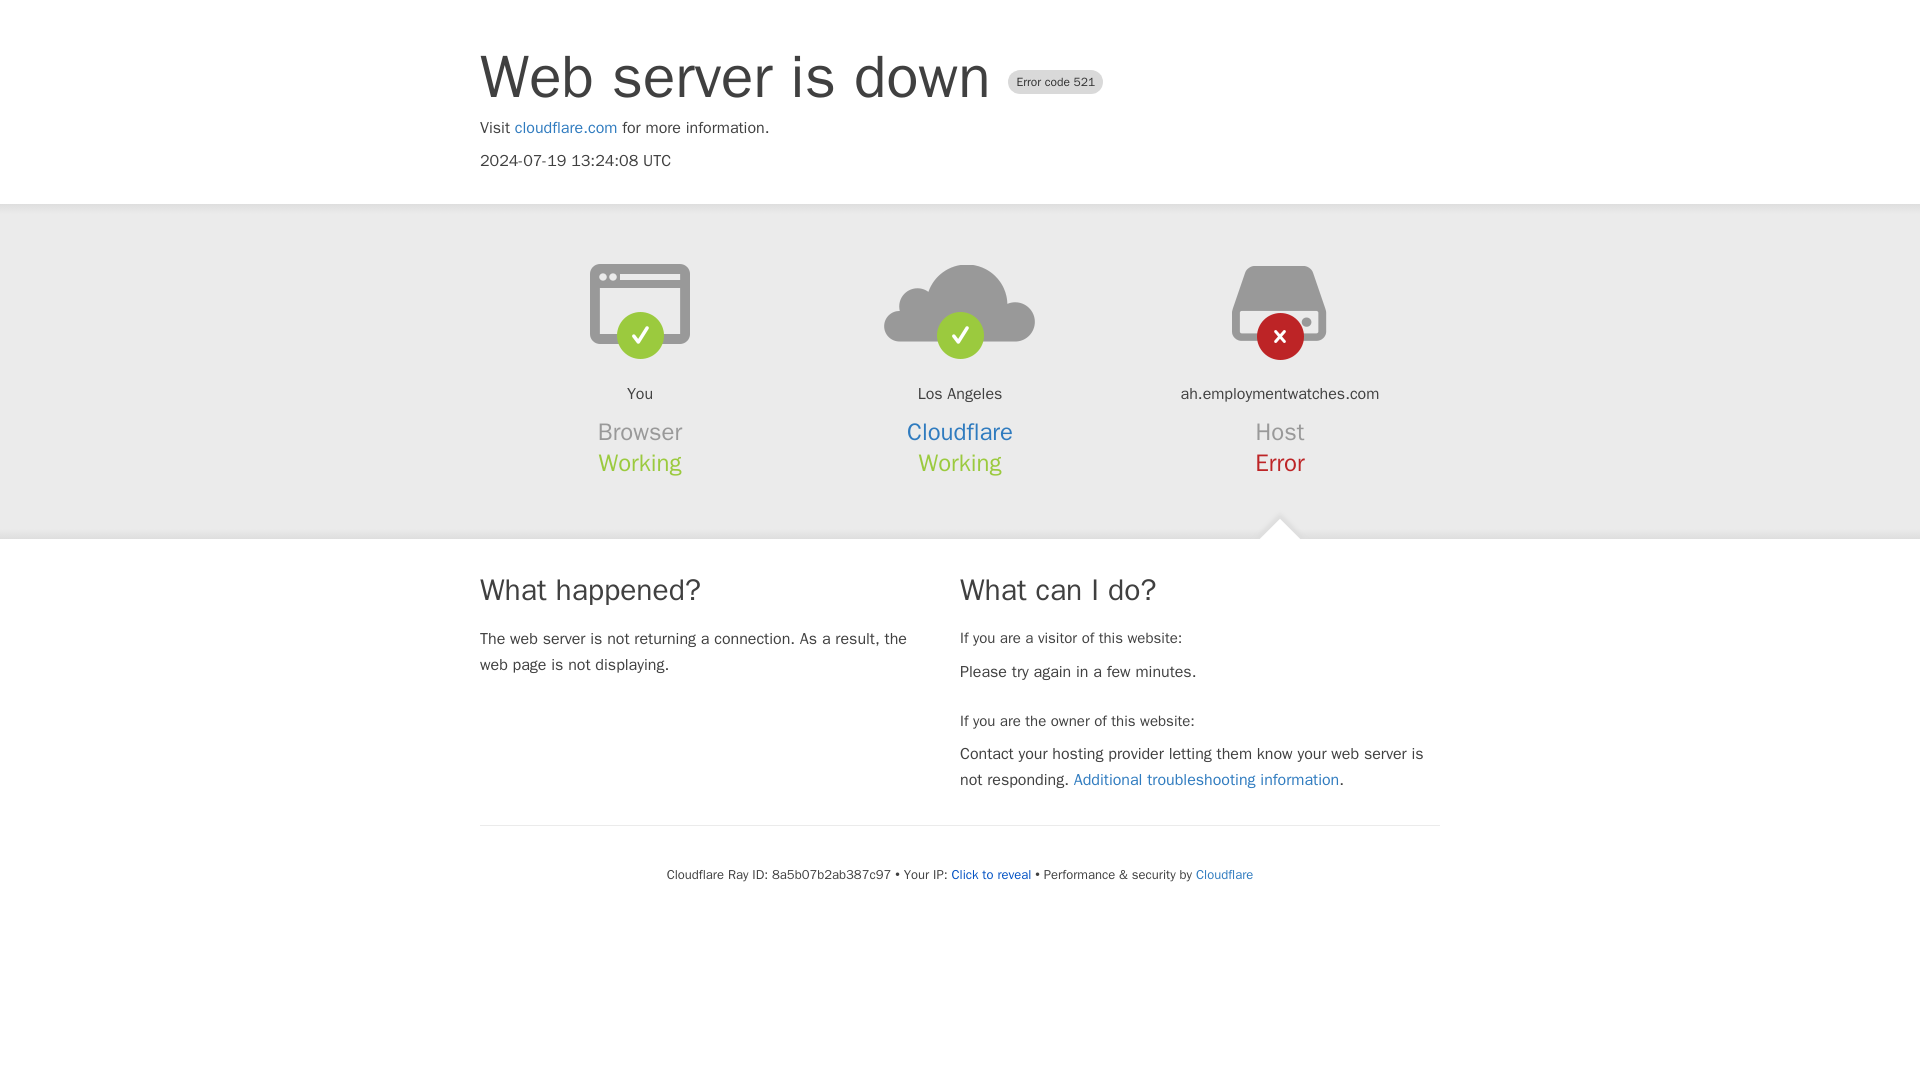  Describe the element at coordinates (960, 432) in the screenshot. I see `Cloudflare` at that location.